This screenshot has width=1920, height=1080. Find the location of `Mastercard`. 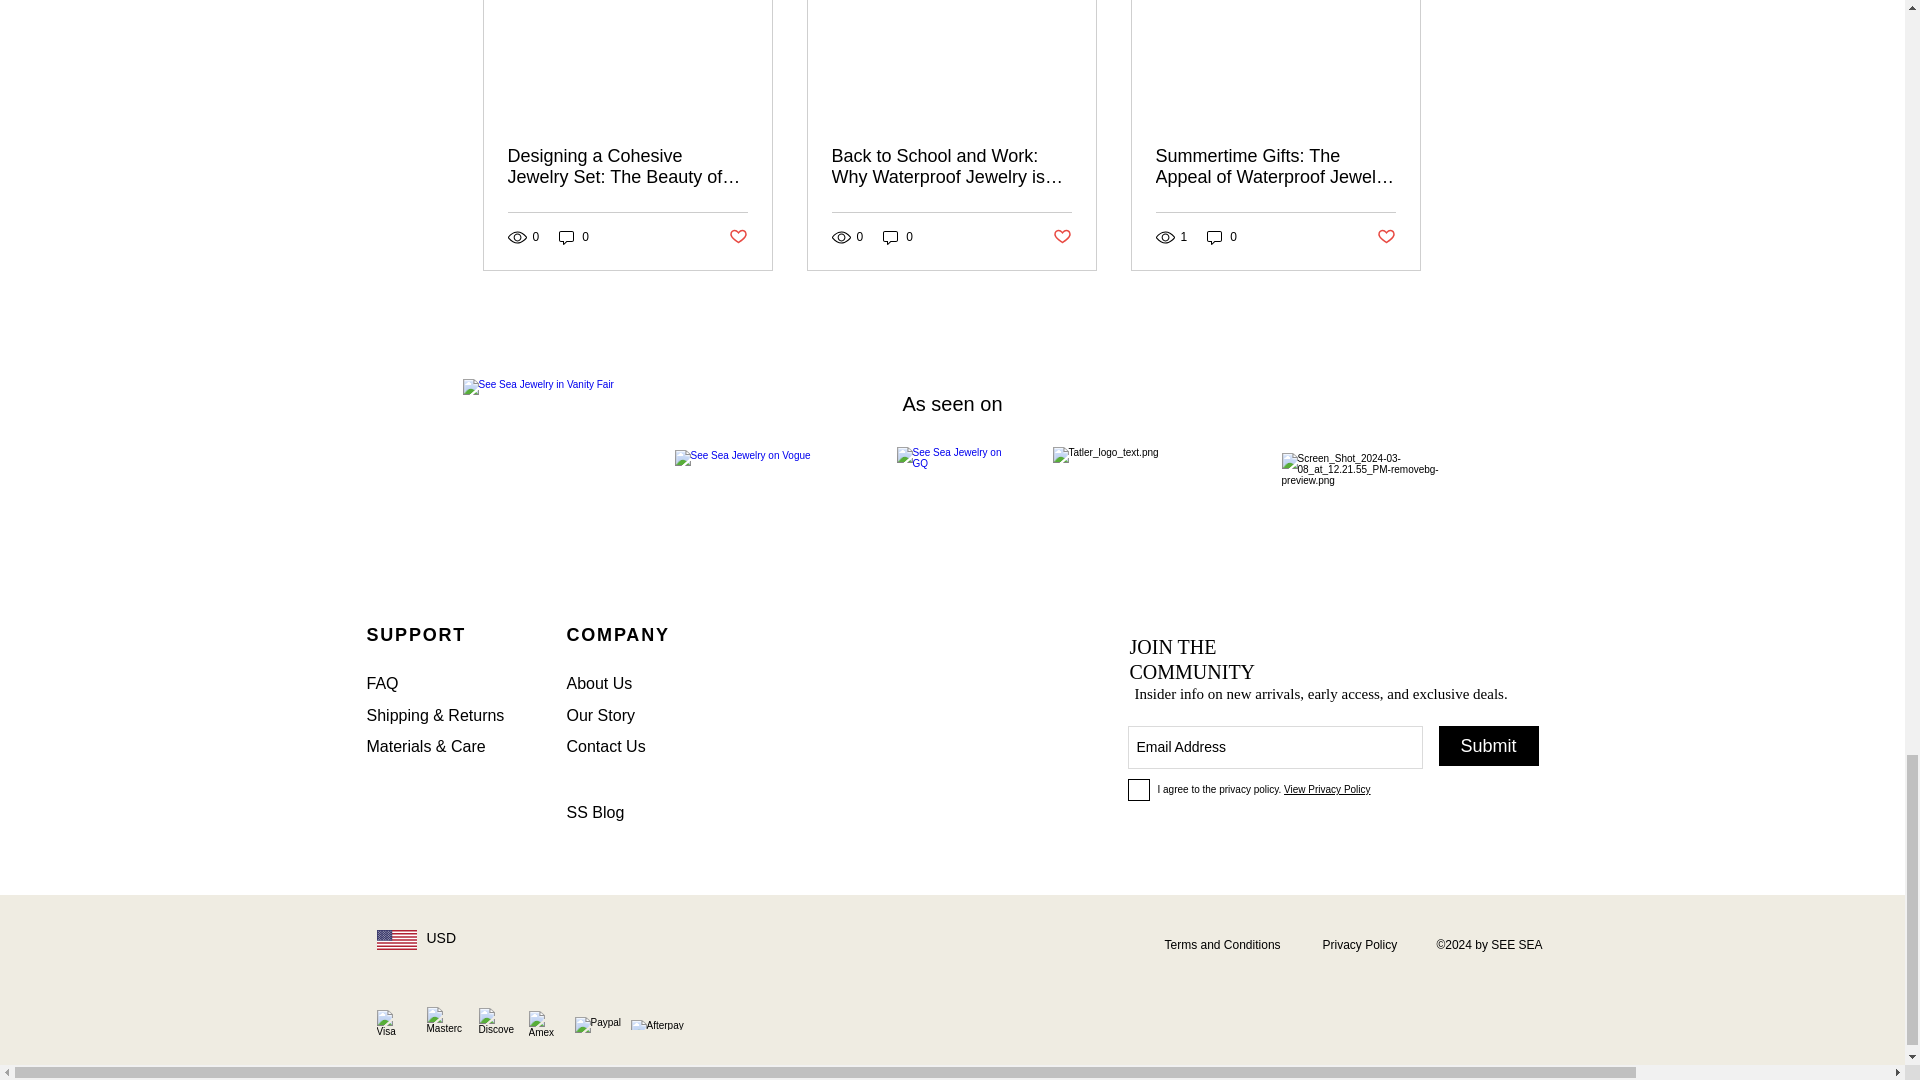

Mastercard is located at coordinates (443, 1024).